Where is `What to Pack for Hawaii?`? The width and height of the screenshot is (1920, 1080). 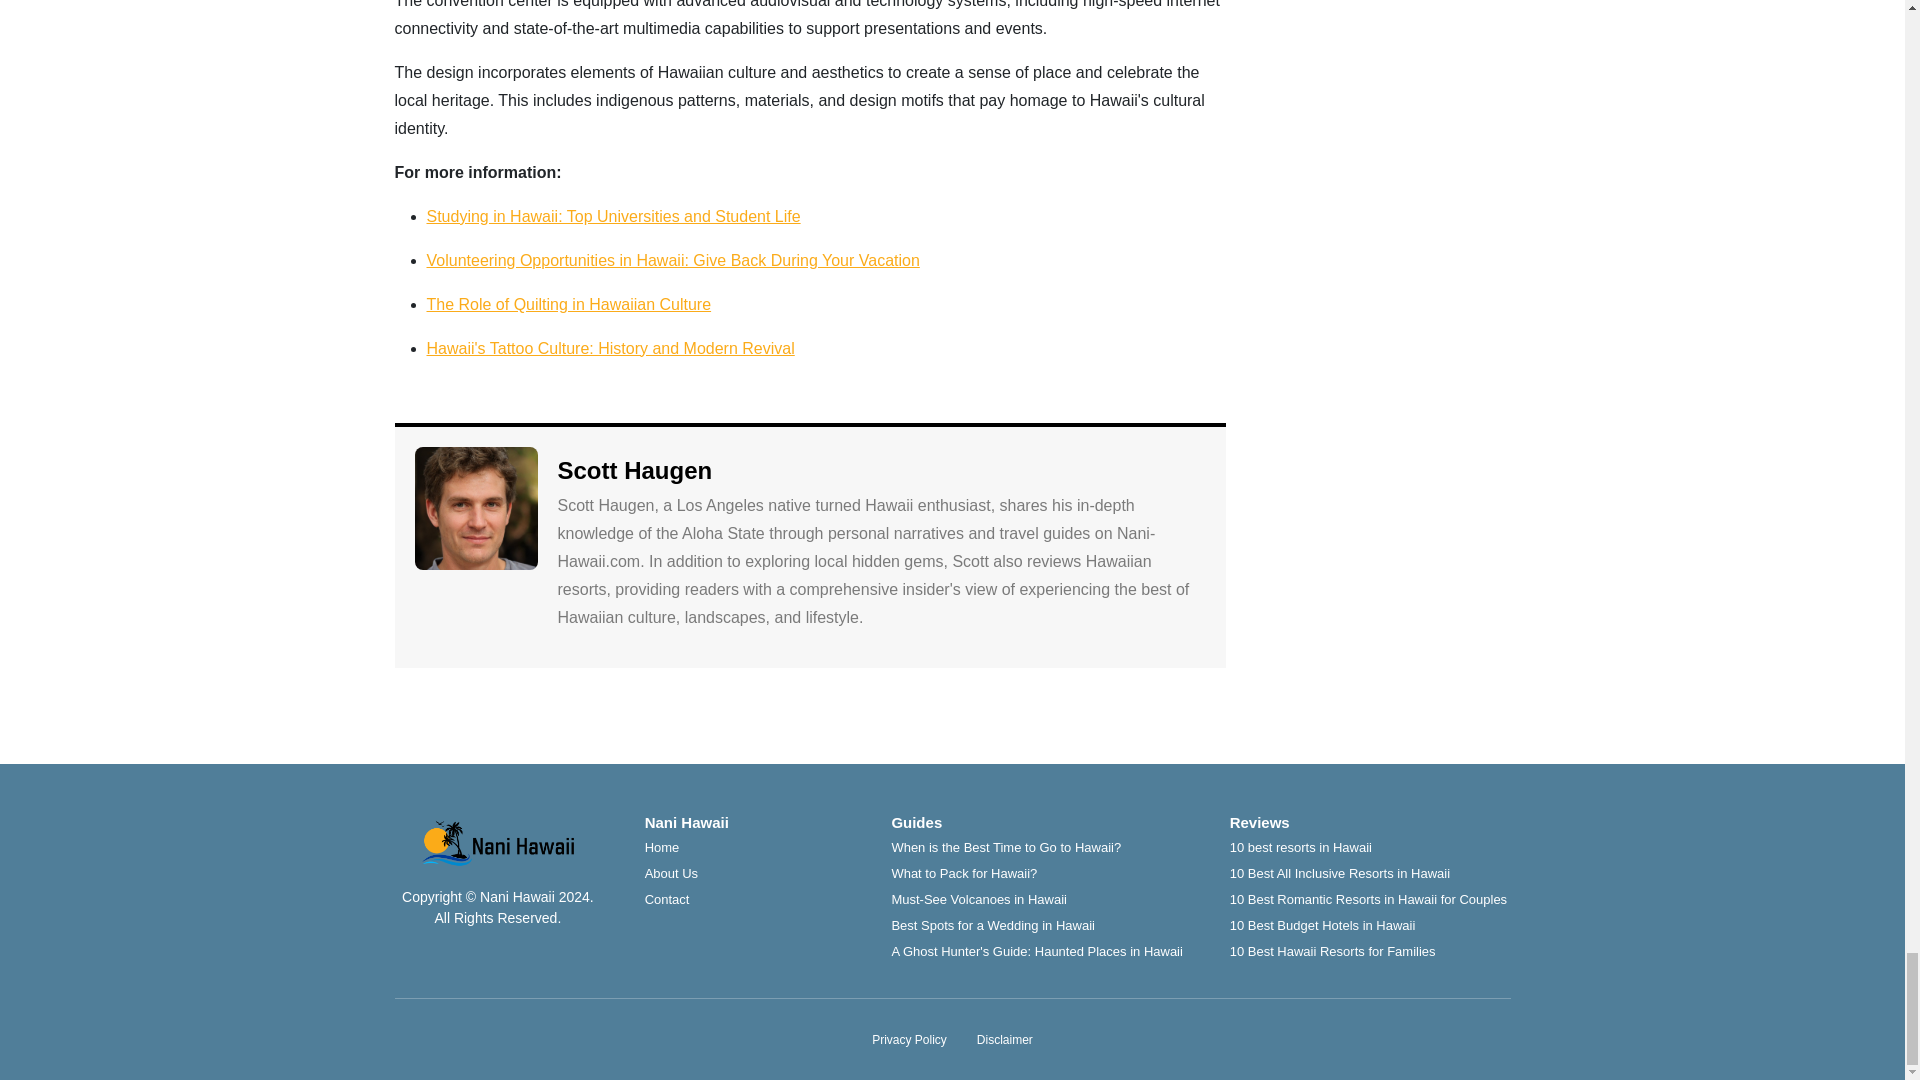 What to Pack for Hawaii? is located at coordinates (963, 874).